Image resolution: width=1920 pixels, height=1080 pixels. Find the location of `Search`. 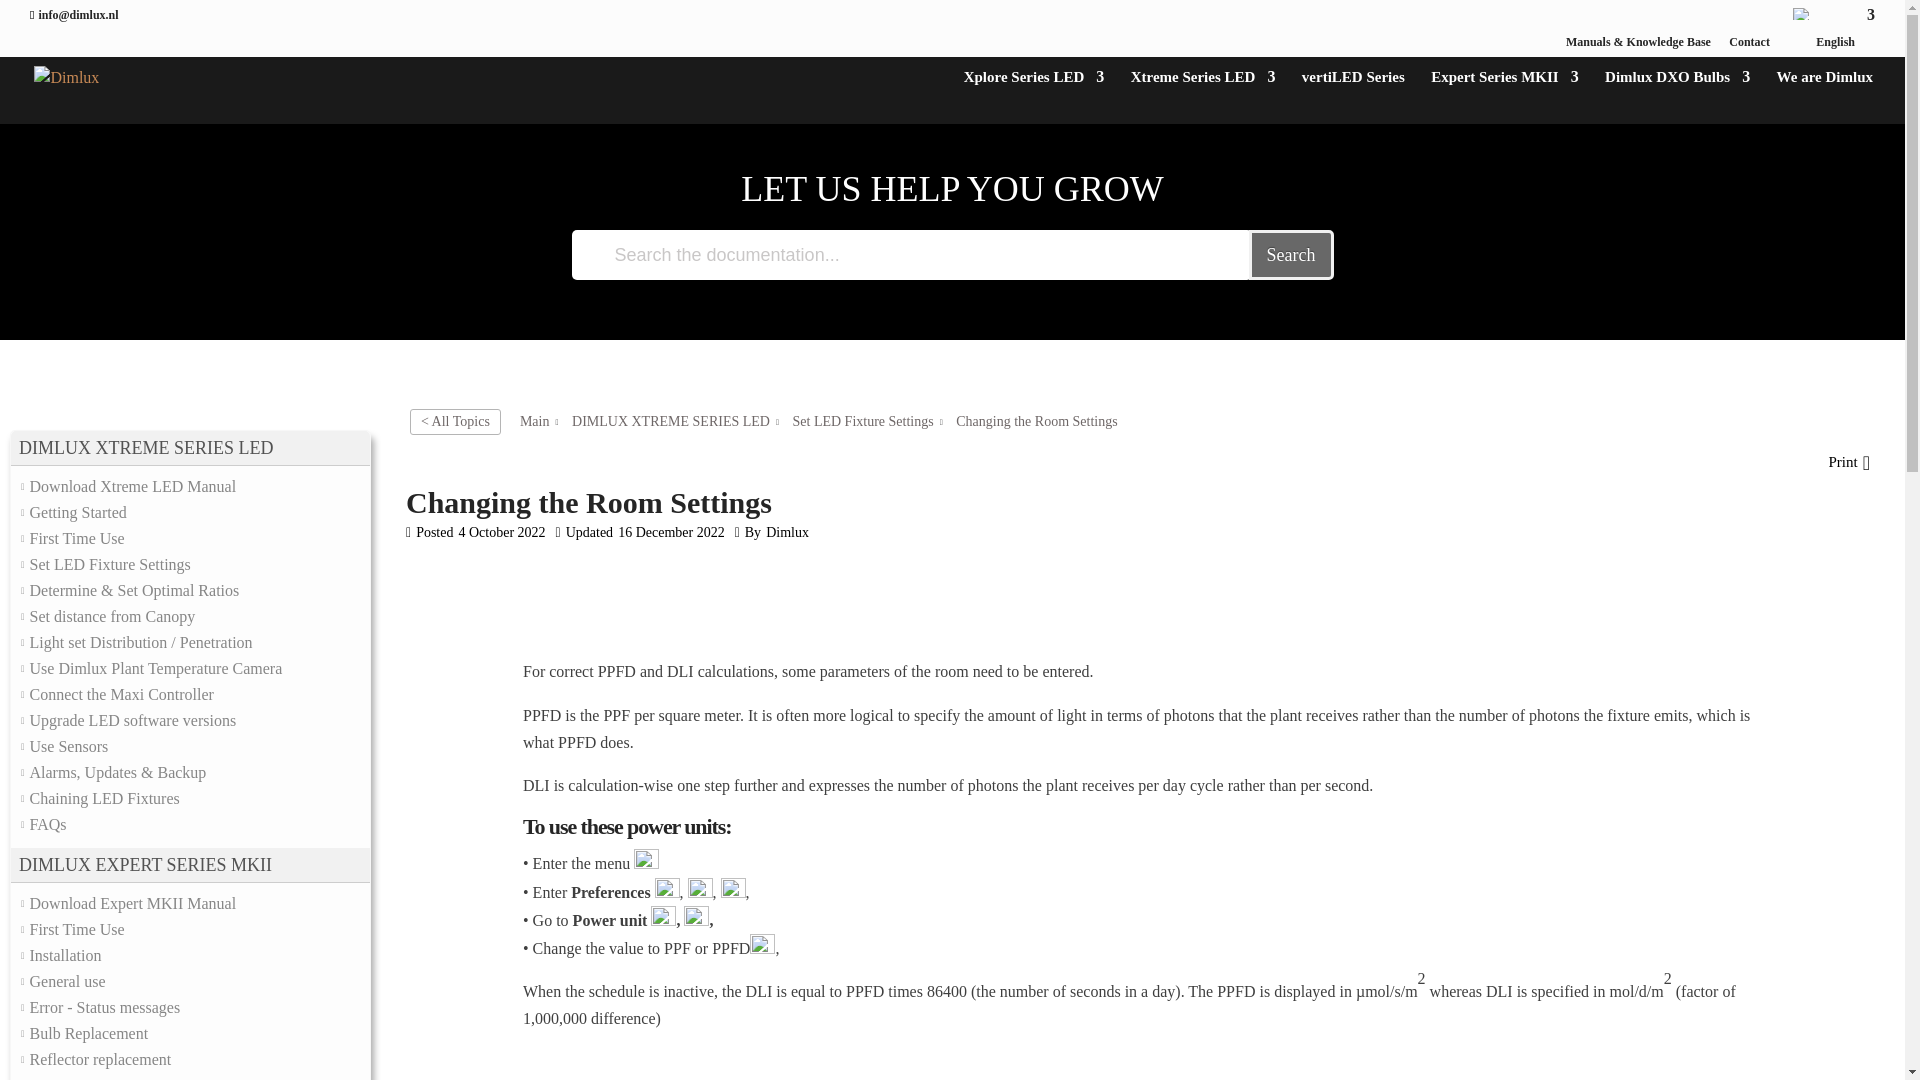

Search is located at coordinates (1292, 254).